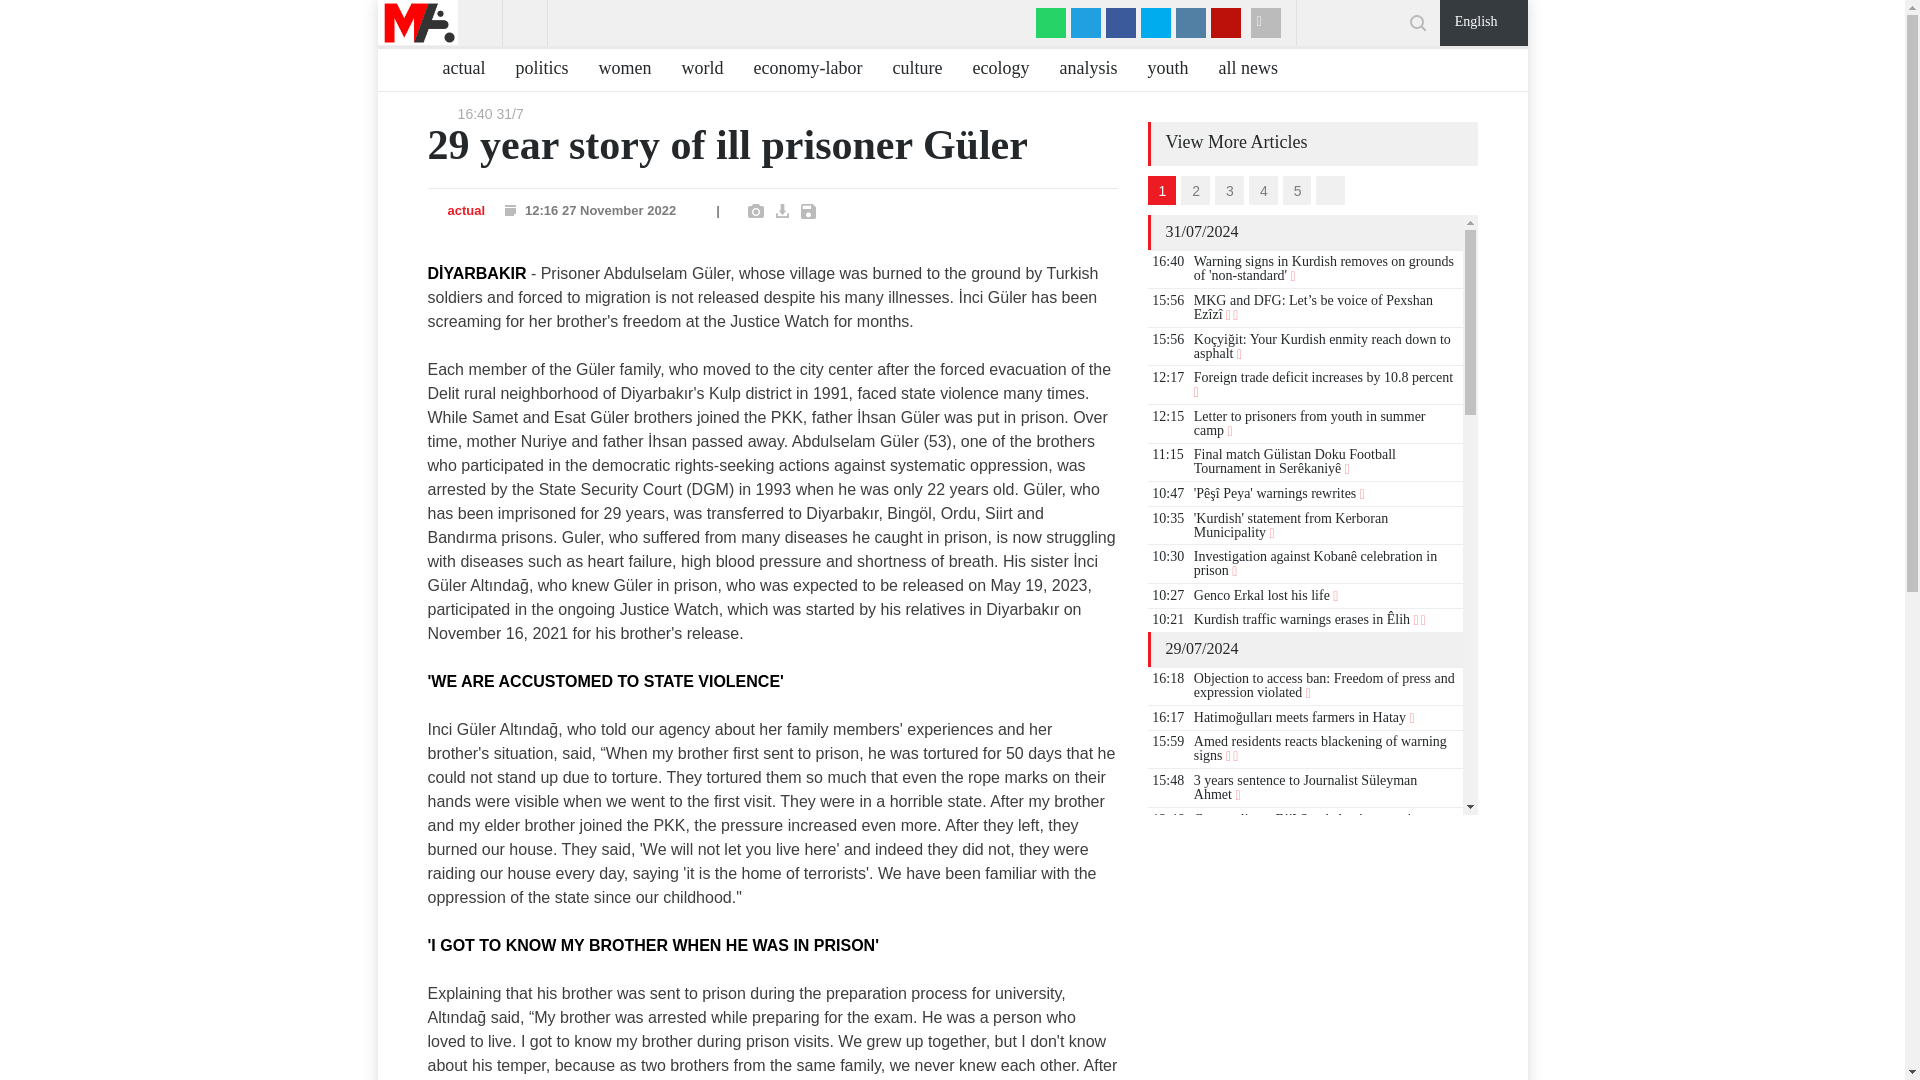  I want to click on youtube, so click(1226, 22).